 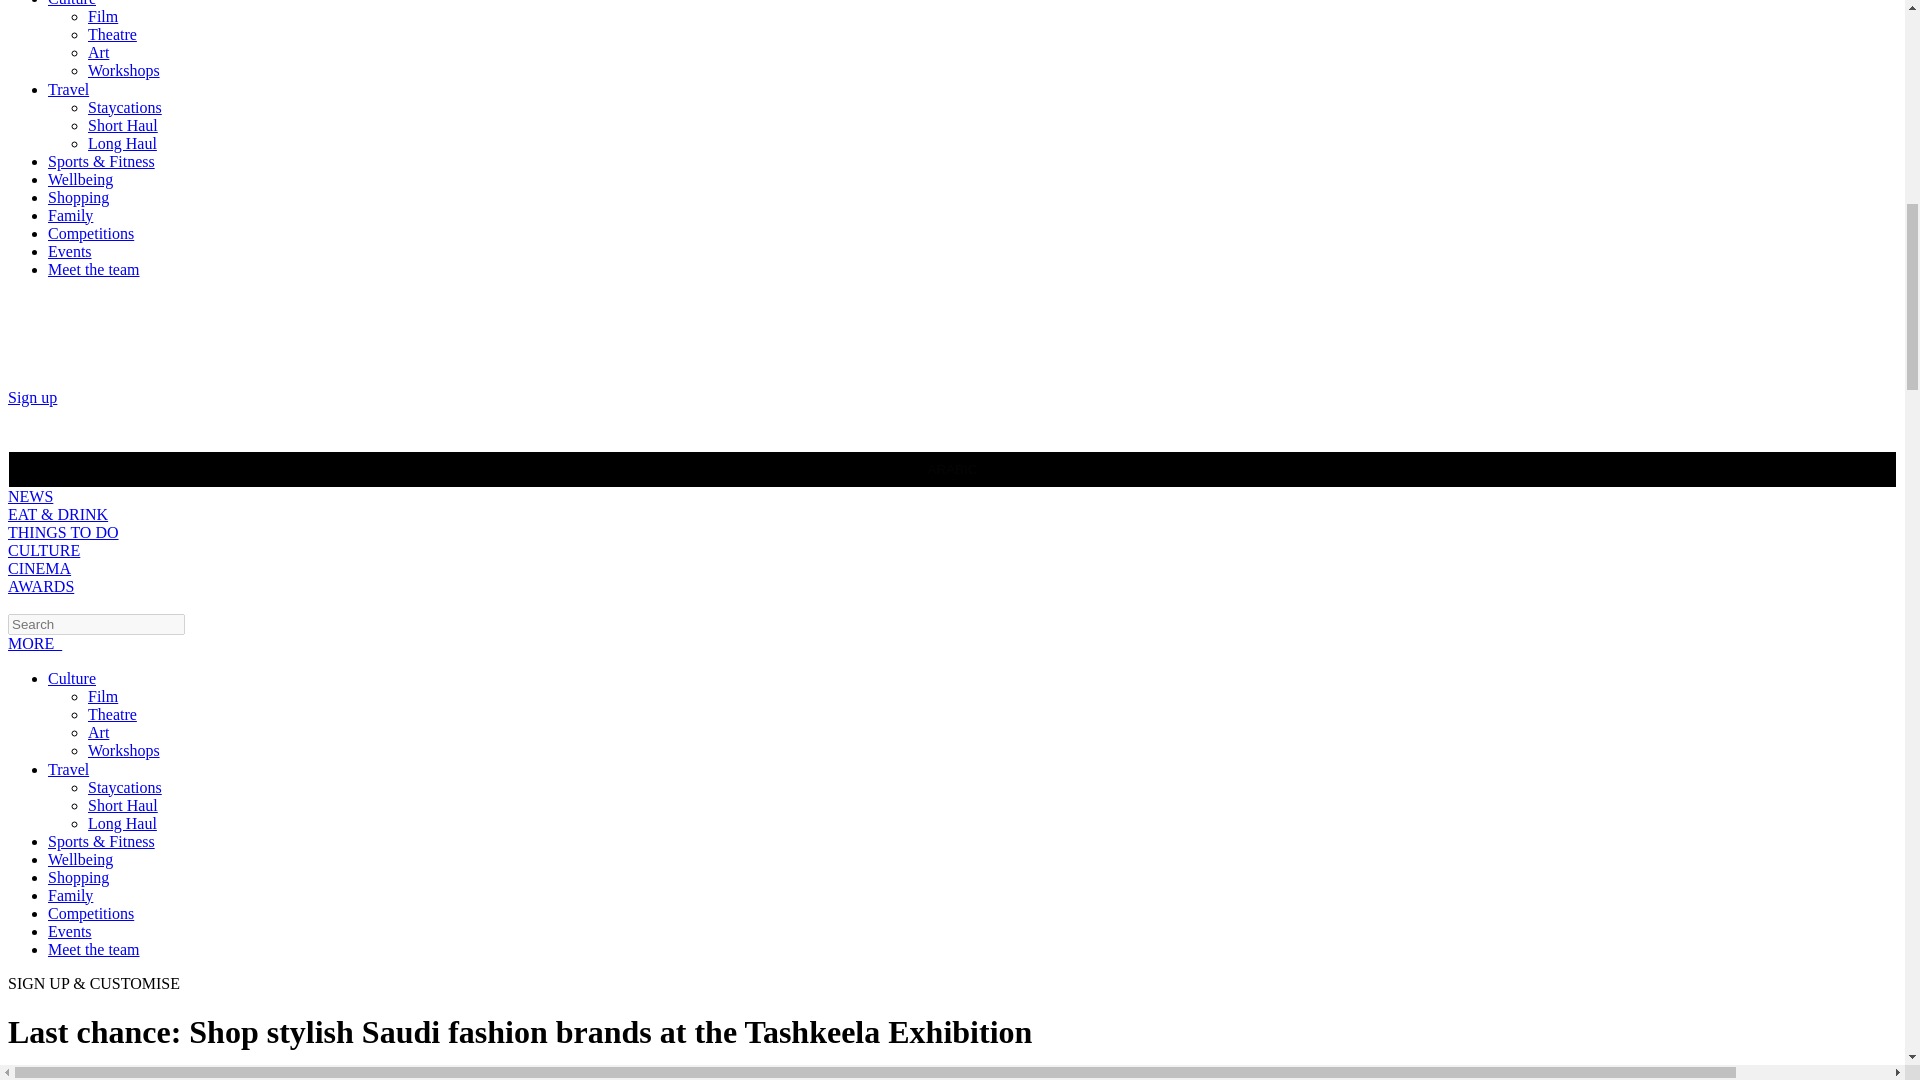 I want to click on Film, so click(x=102, y=16).